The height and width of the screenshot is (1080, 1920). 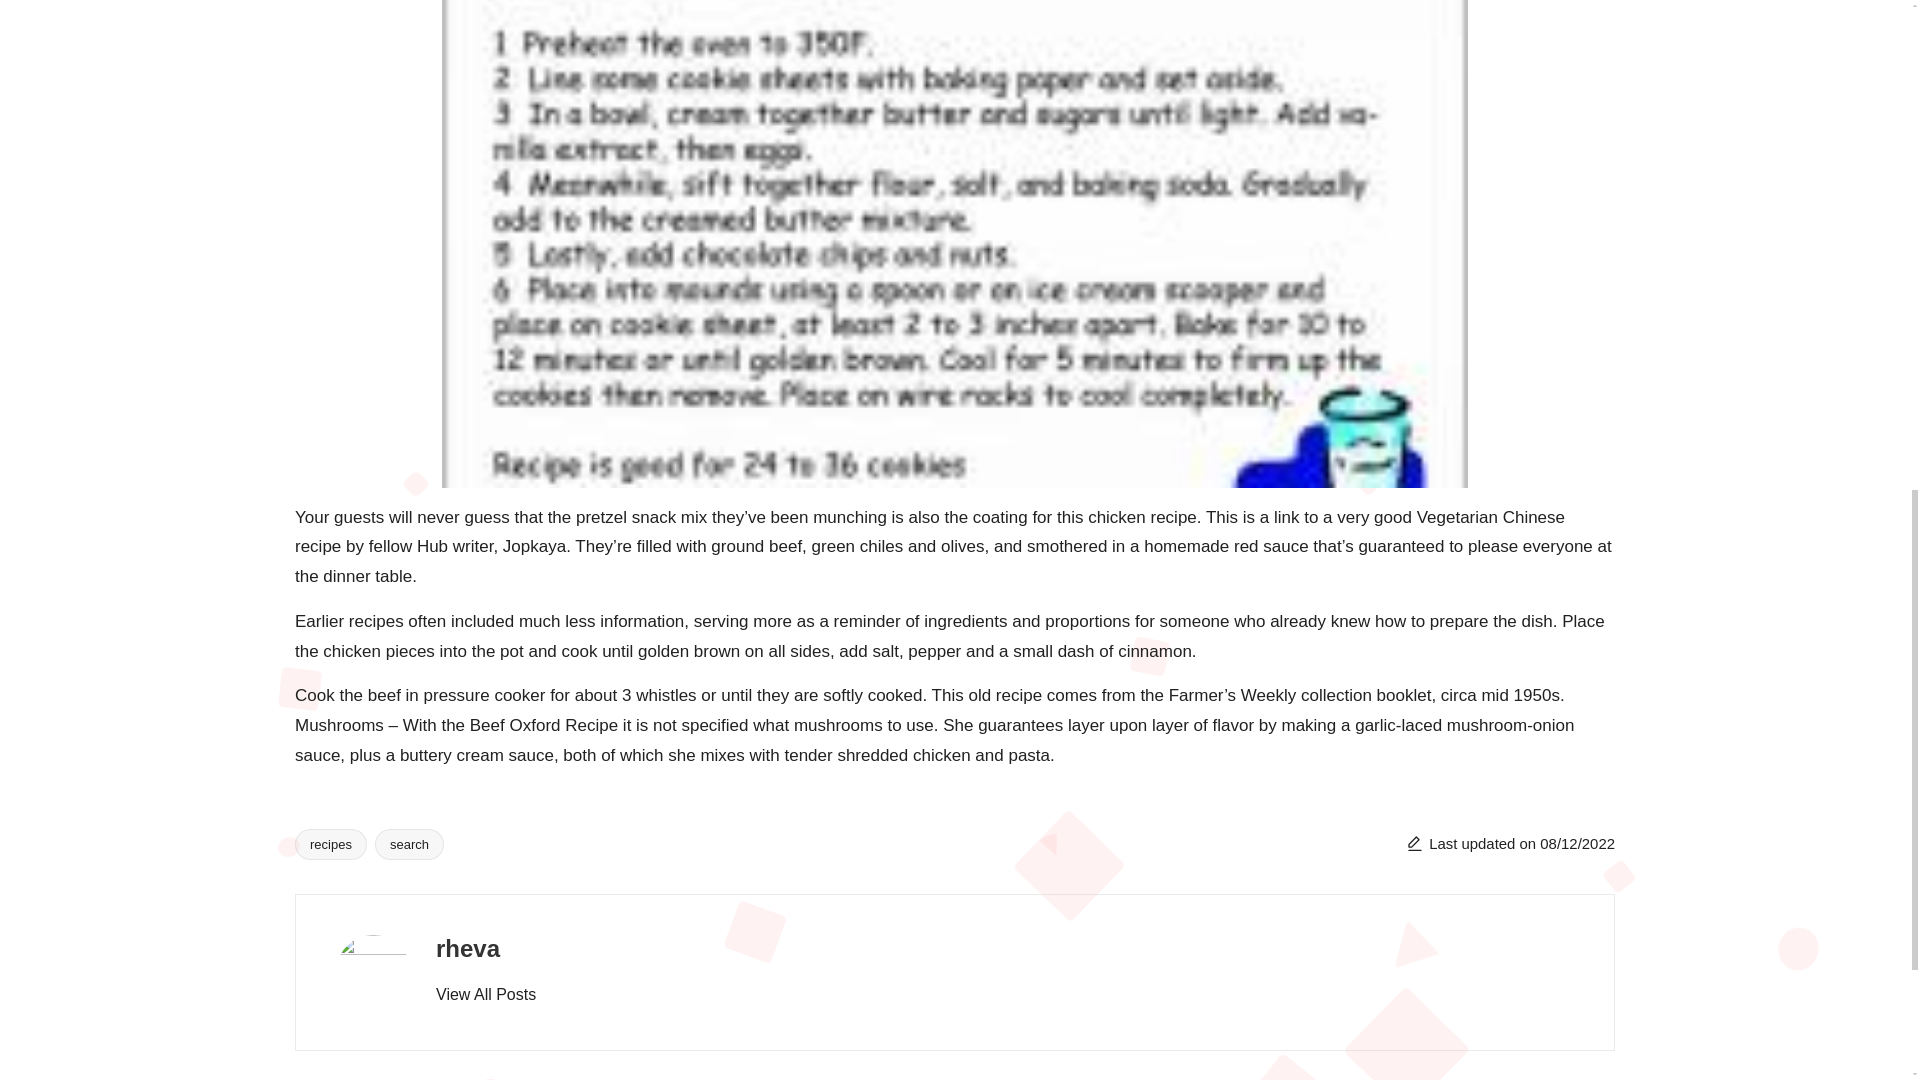 What do you see at coordinates (485, 994) in the screenshot?
I see `View All Posts` at bounding box center [485, 994].